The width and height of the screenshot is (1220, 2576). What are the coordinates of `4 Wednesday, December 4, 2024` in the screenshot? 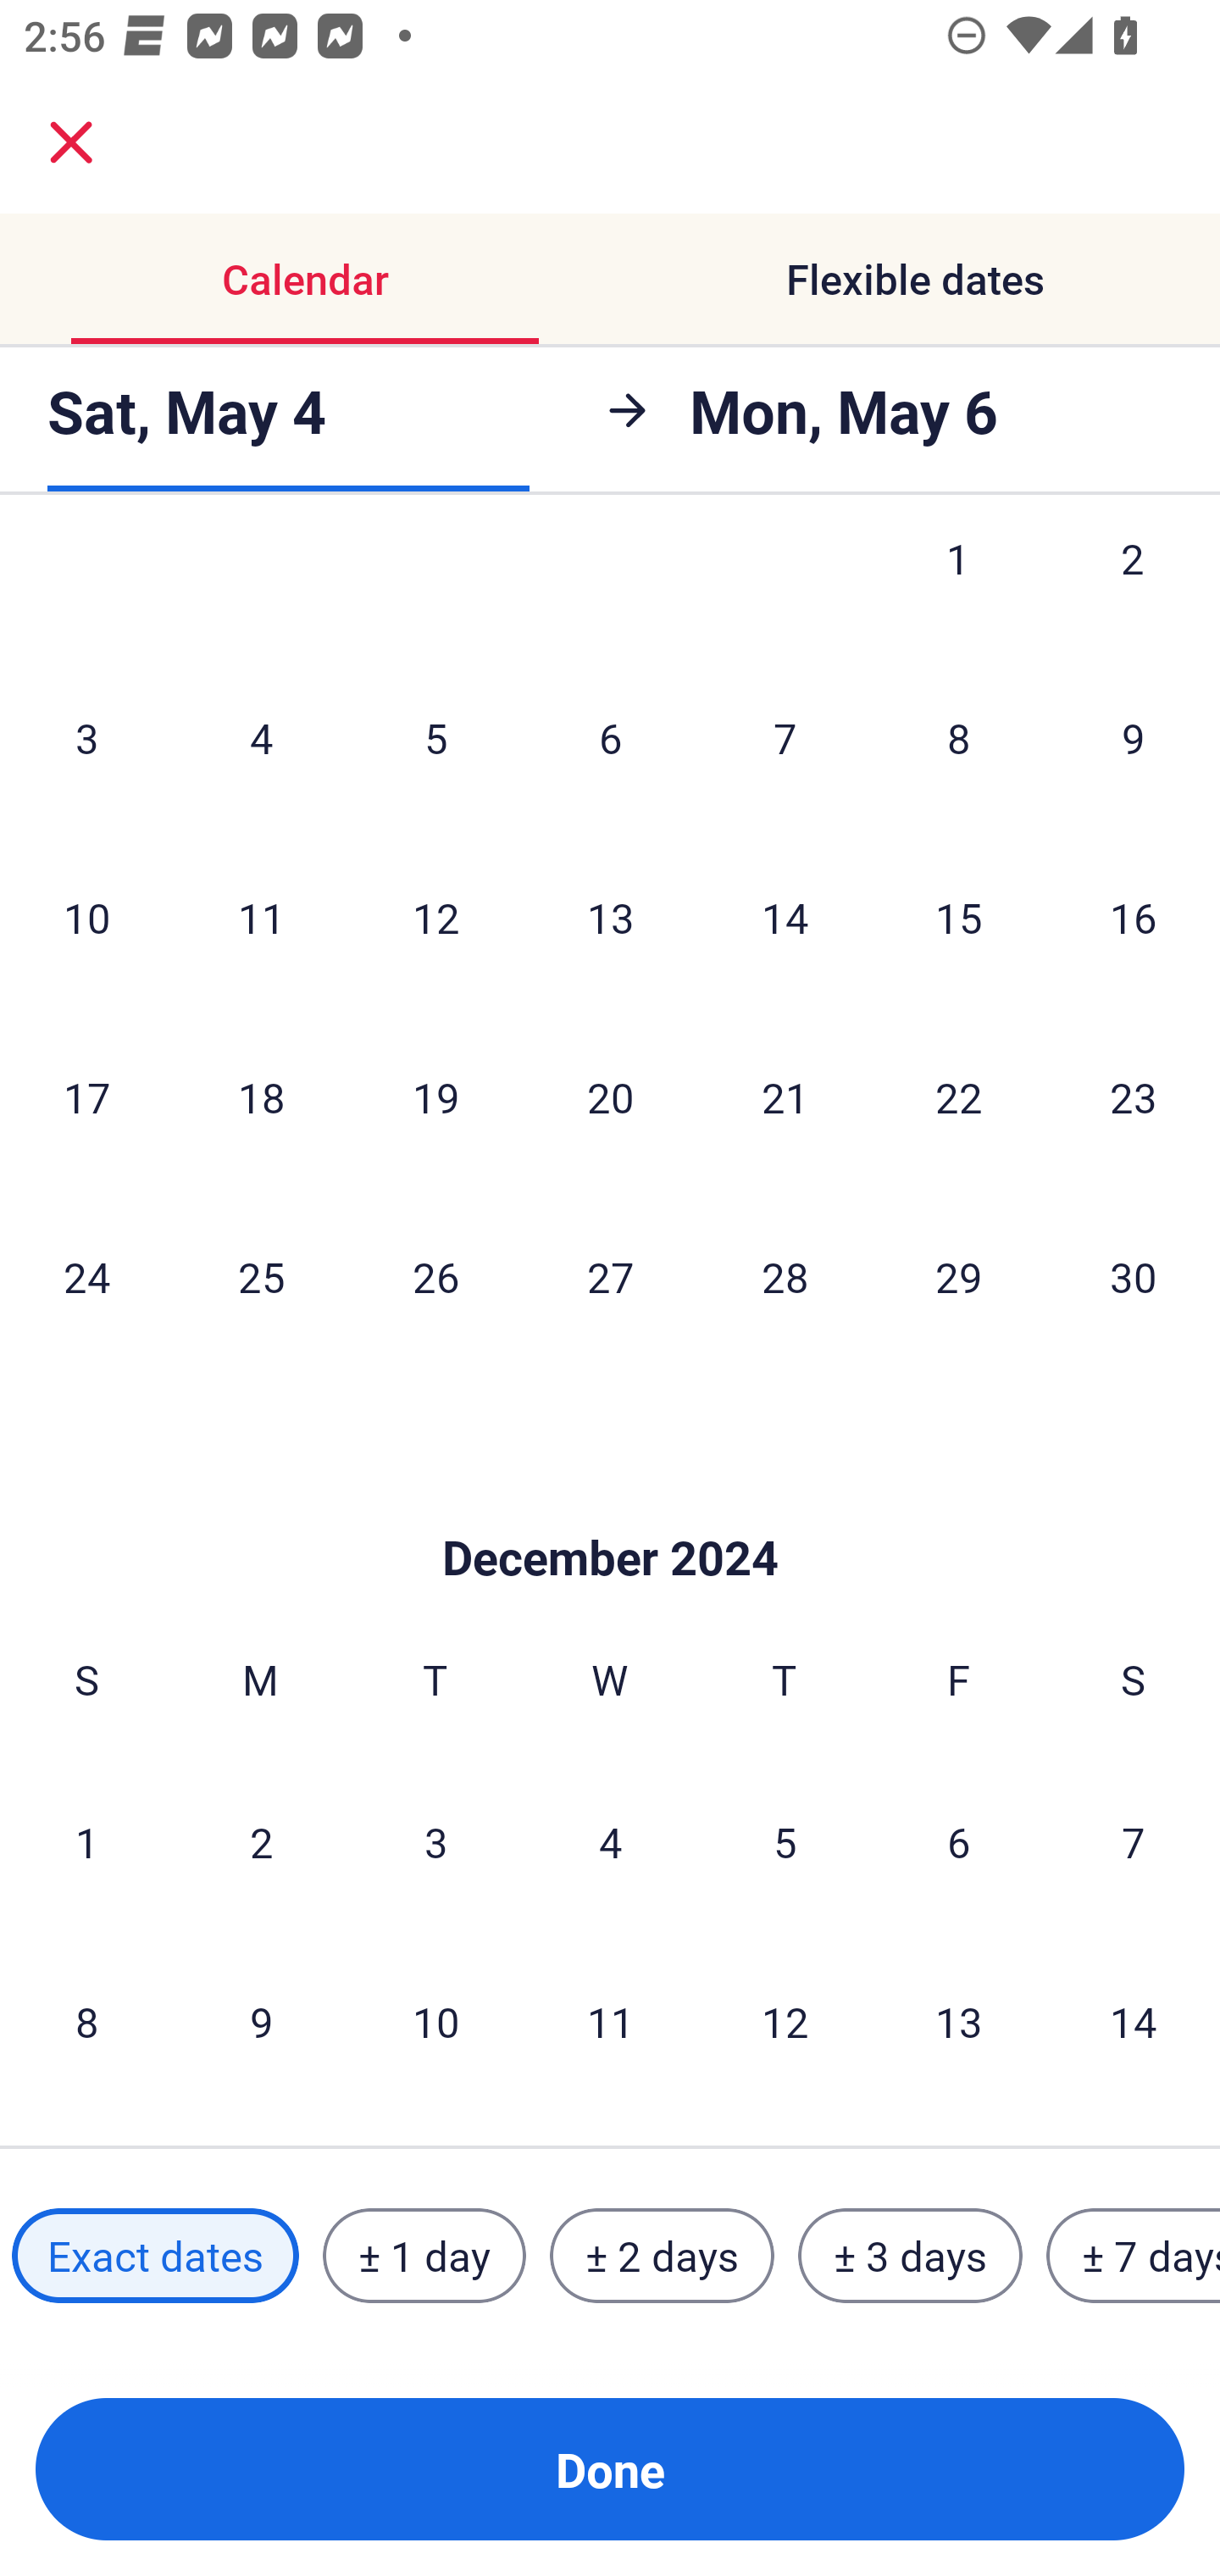 It's located at (610, 1841).